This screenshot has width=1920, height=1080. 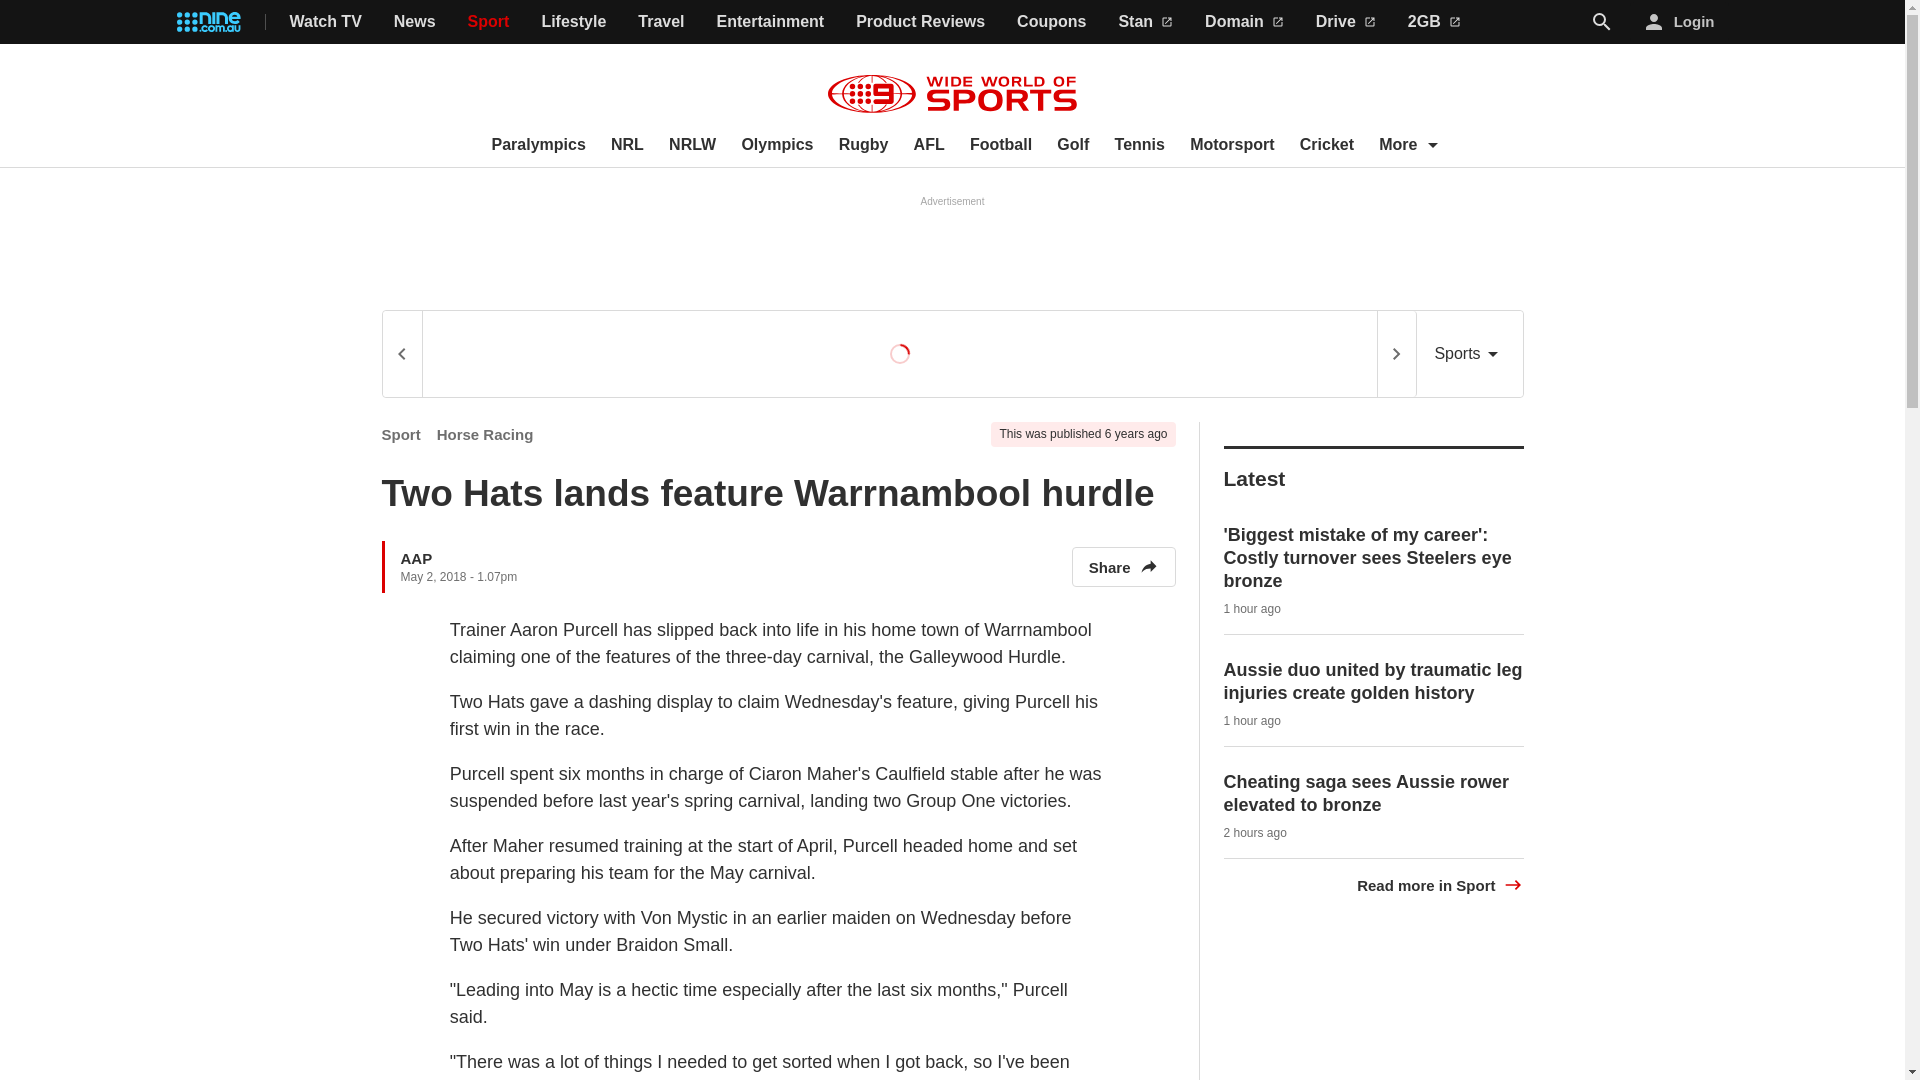 What do you see at coordinates (489, 22) in the screenshot?
I see `Sport` at bounding box center [489, 22].